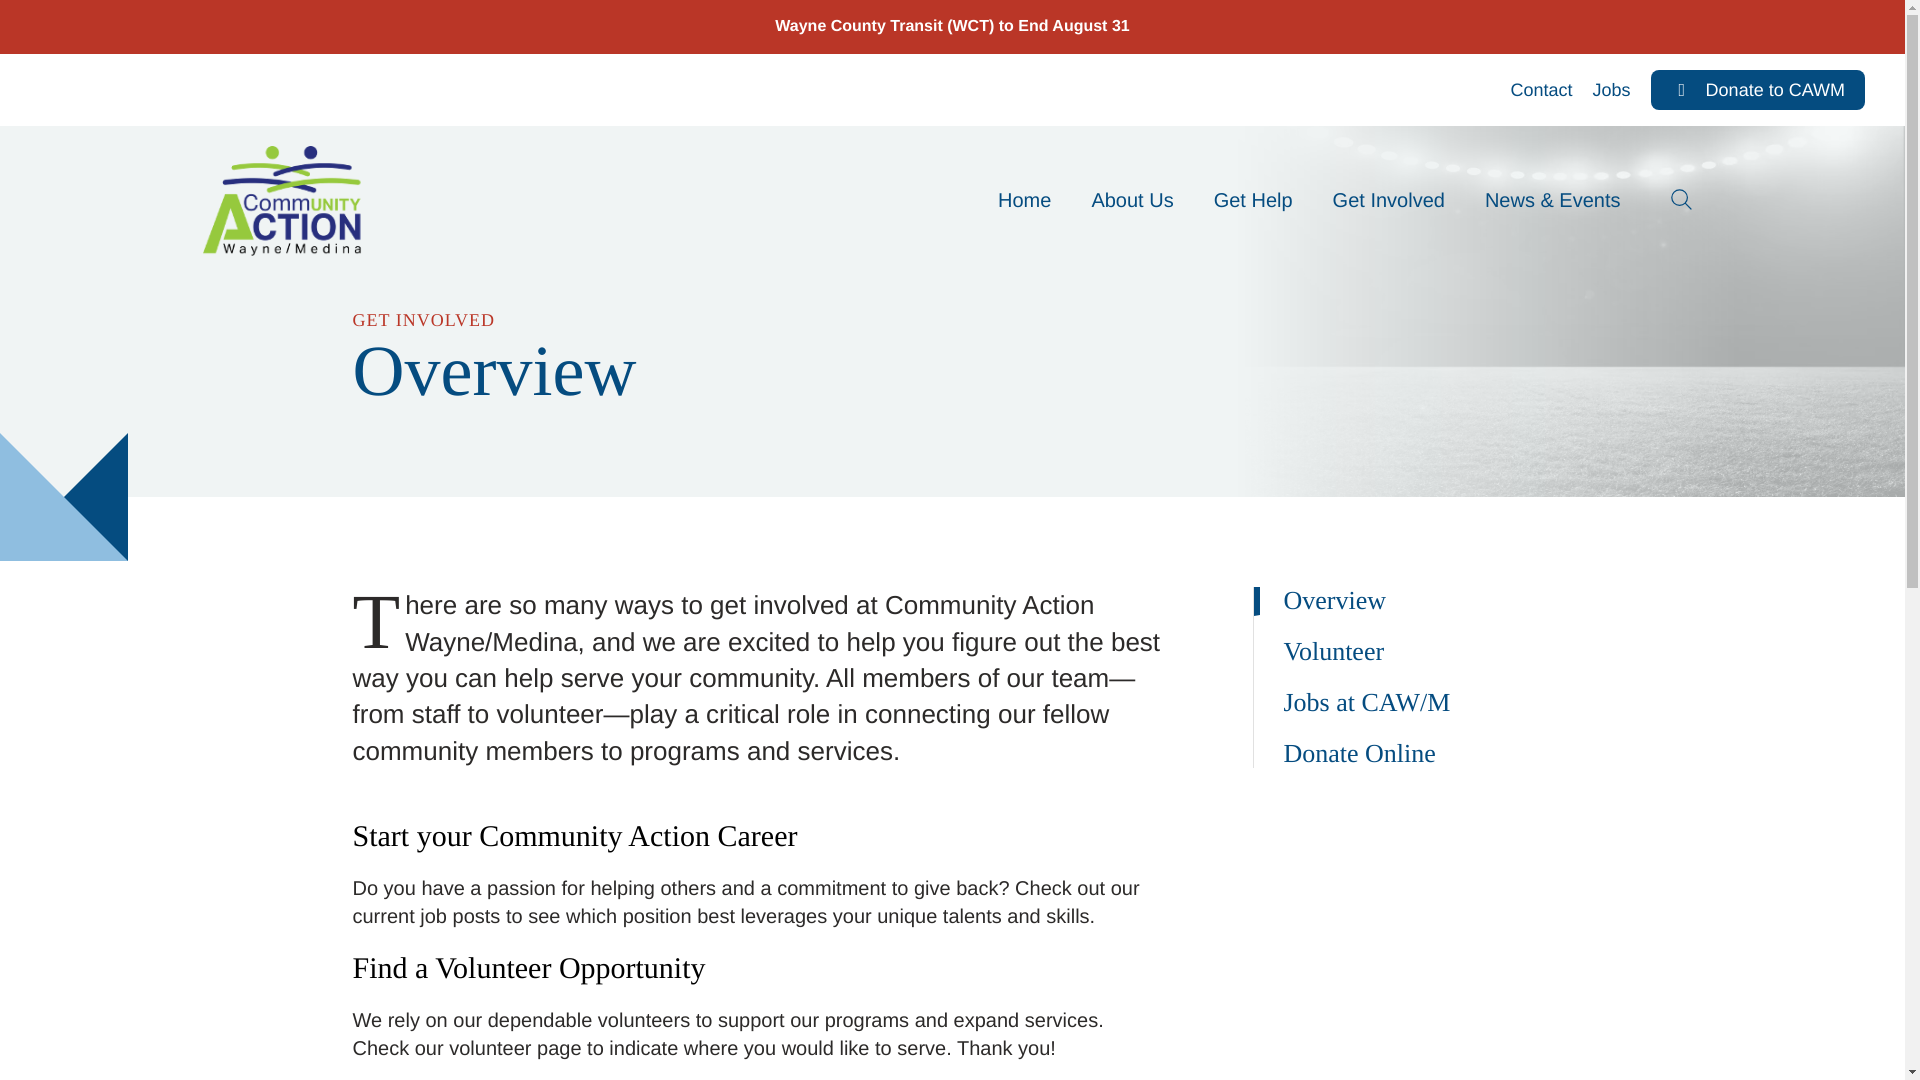  I want to click on Donate to CAWM, so click(1758, 90).